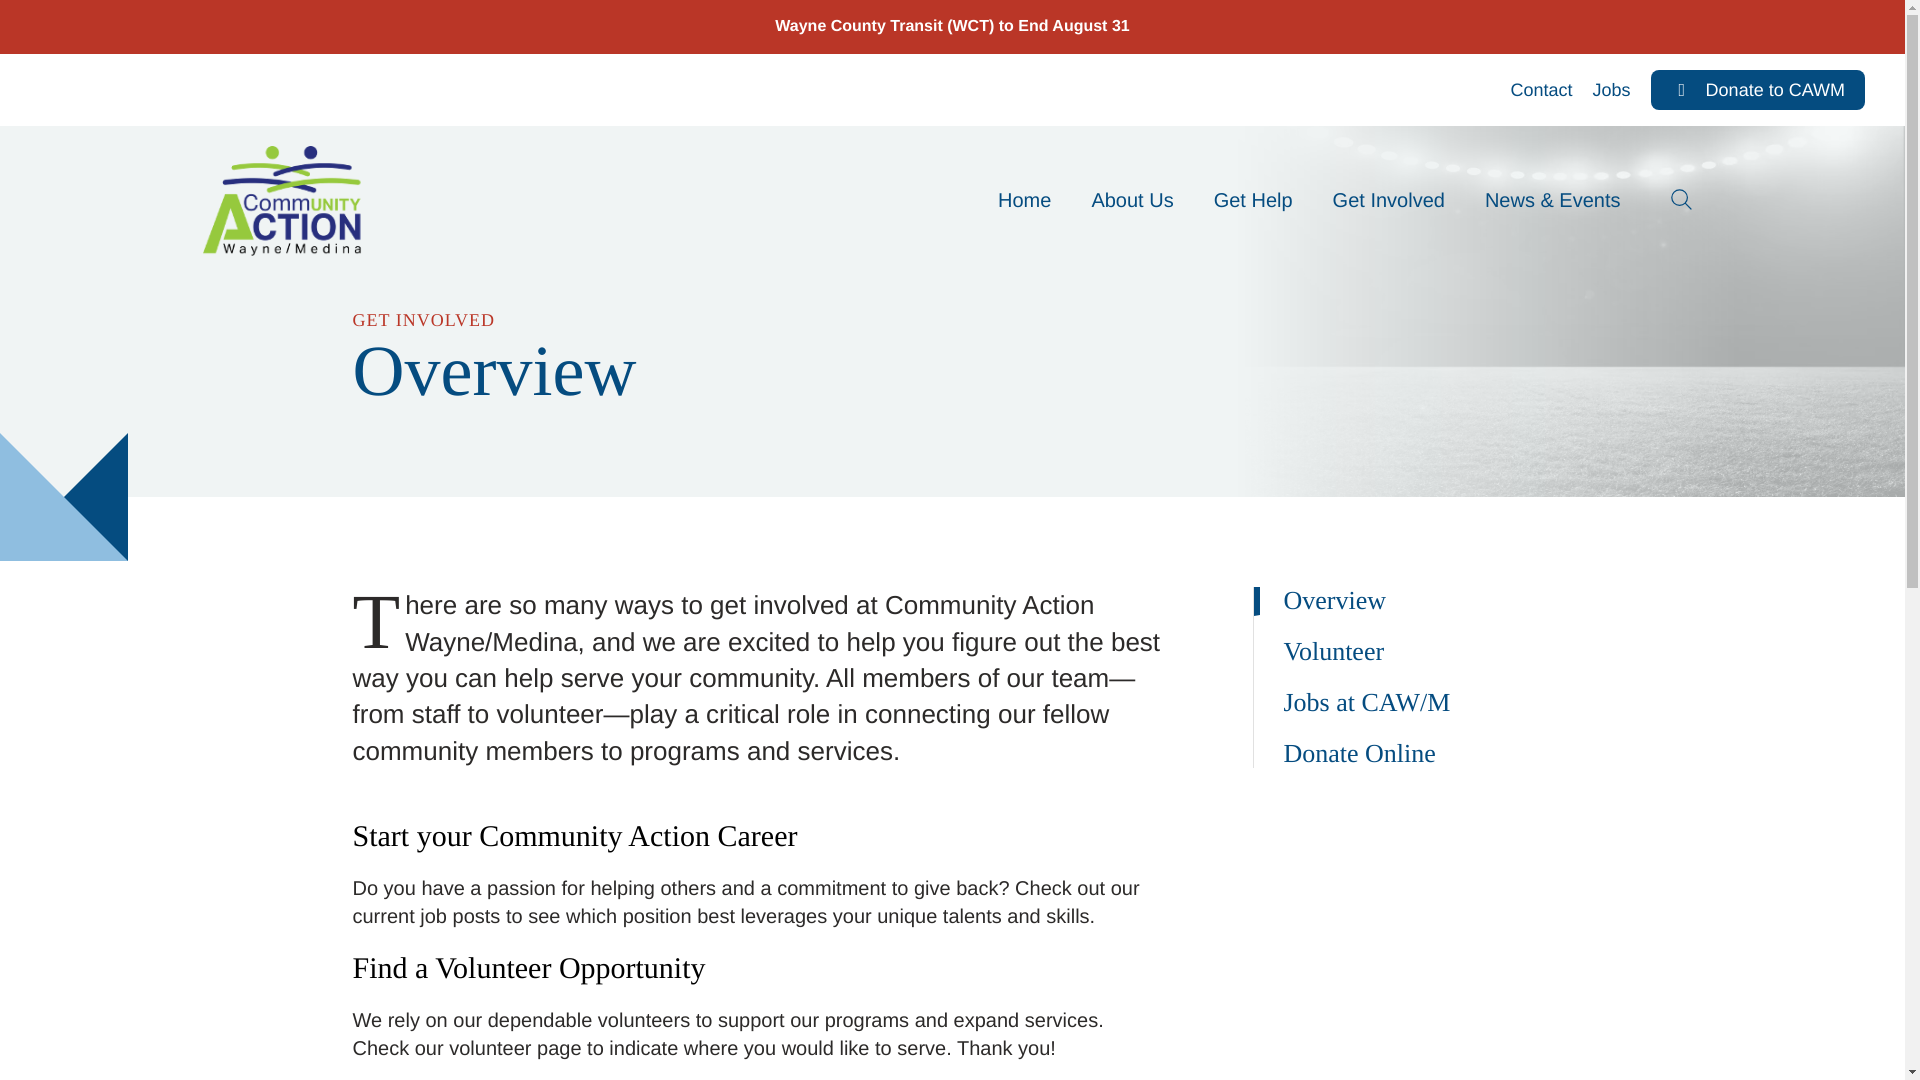  I want to click on Donate to CAWM, so click(1758, 90).